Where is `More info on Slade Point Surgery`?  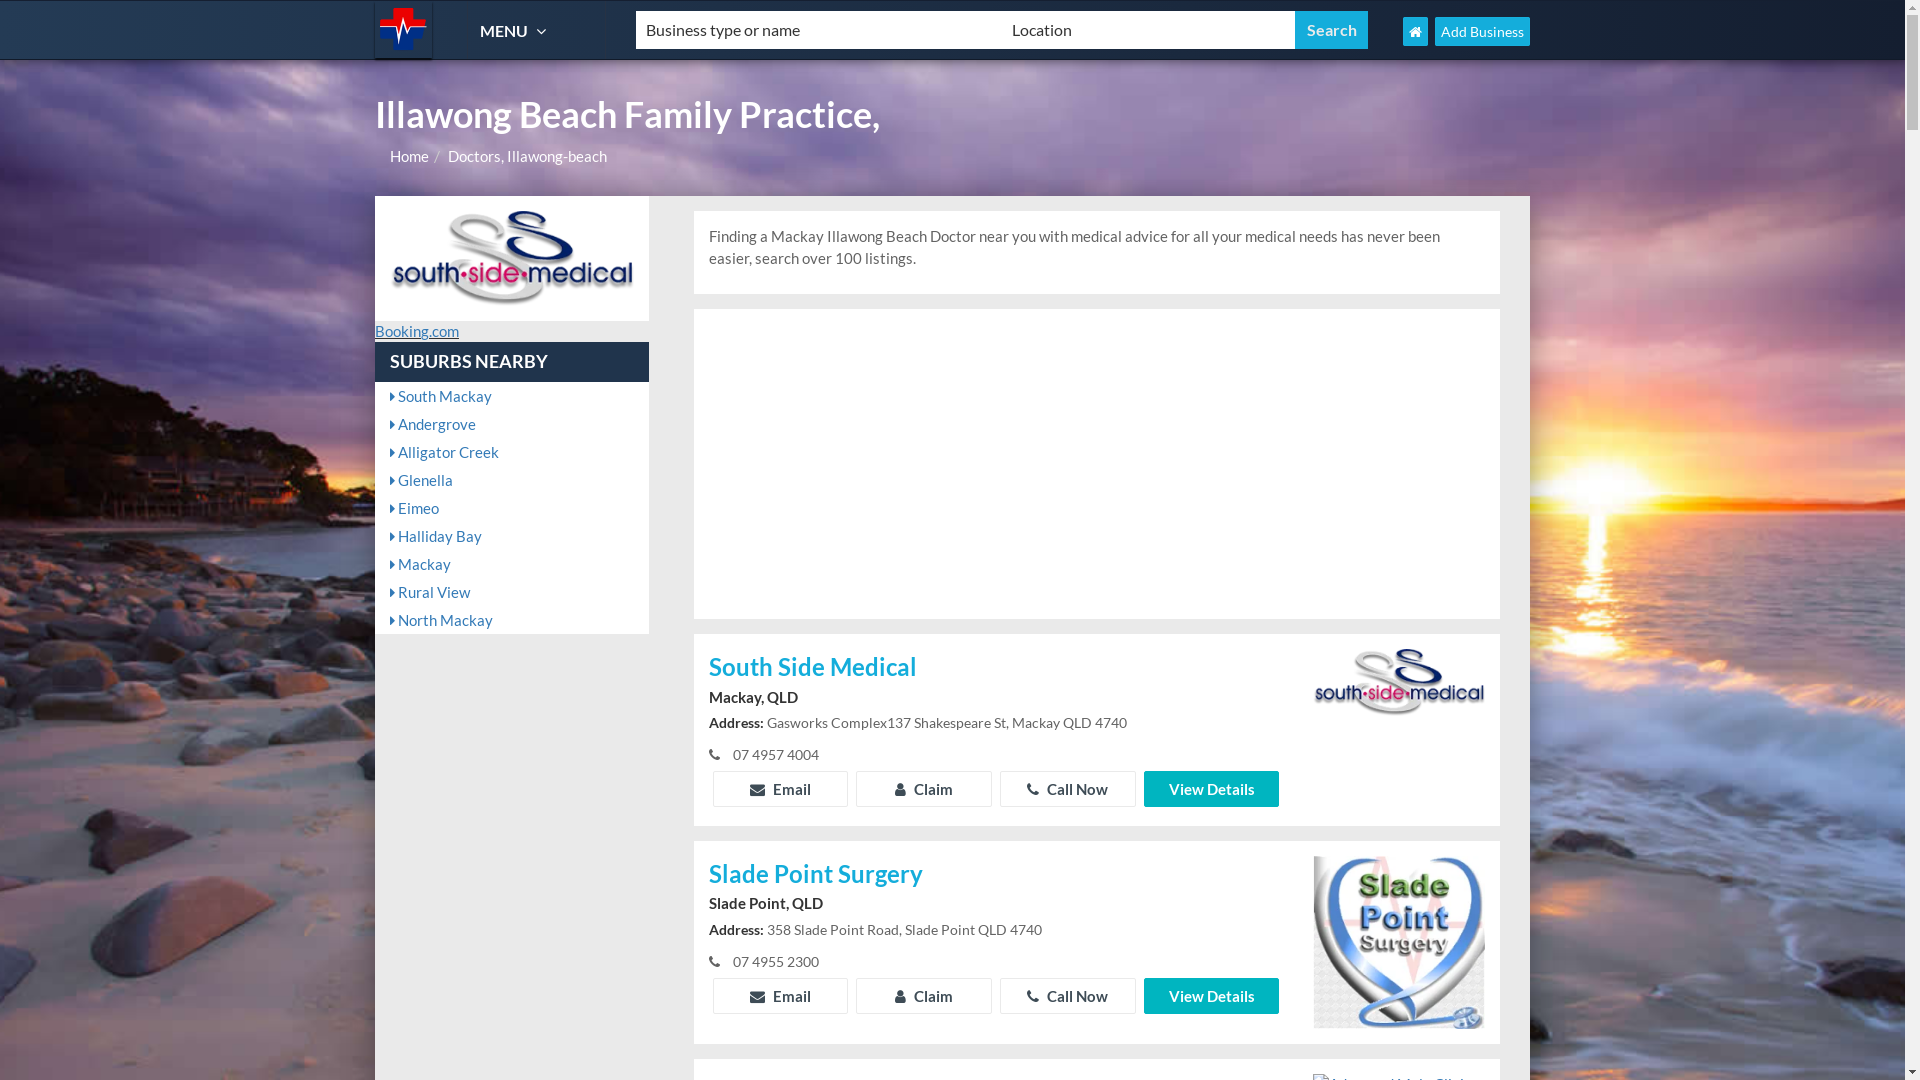 More info on Slade Point Surgery is located at coordinates (1399, 940).